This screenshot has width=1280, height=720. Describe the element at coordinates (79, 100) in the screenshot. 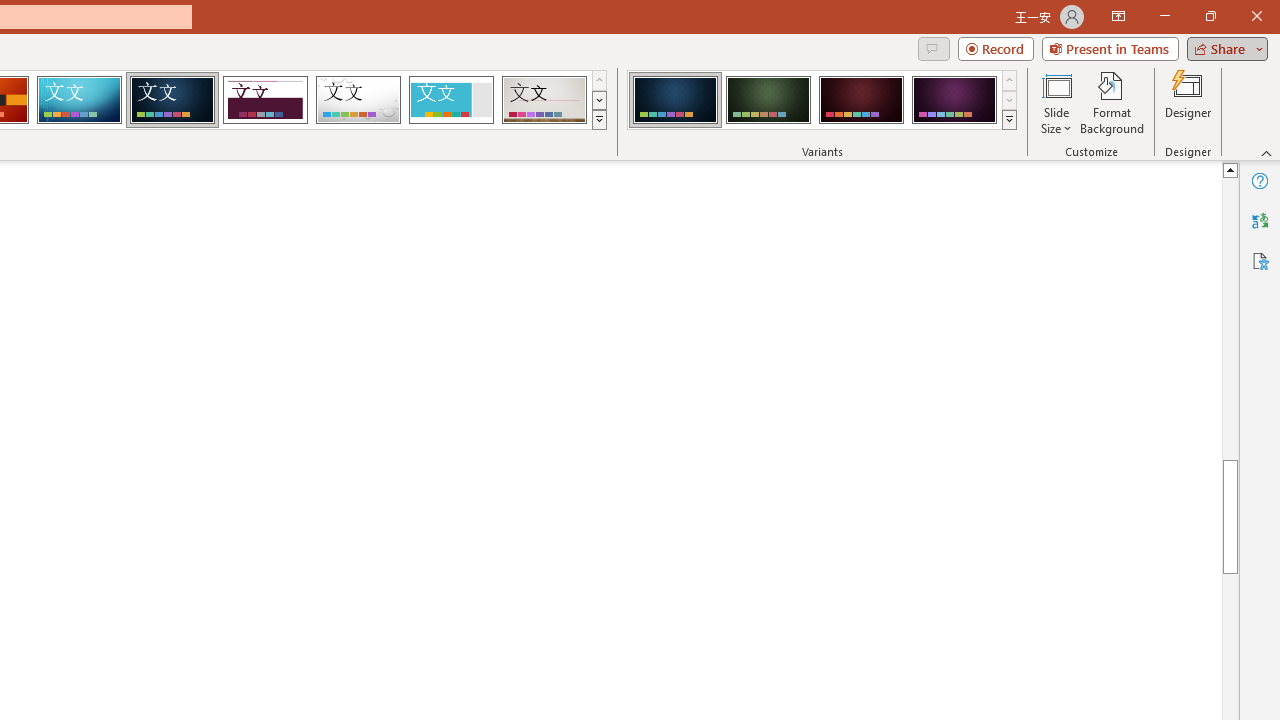

I see `Circuit` at that location.